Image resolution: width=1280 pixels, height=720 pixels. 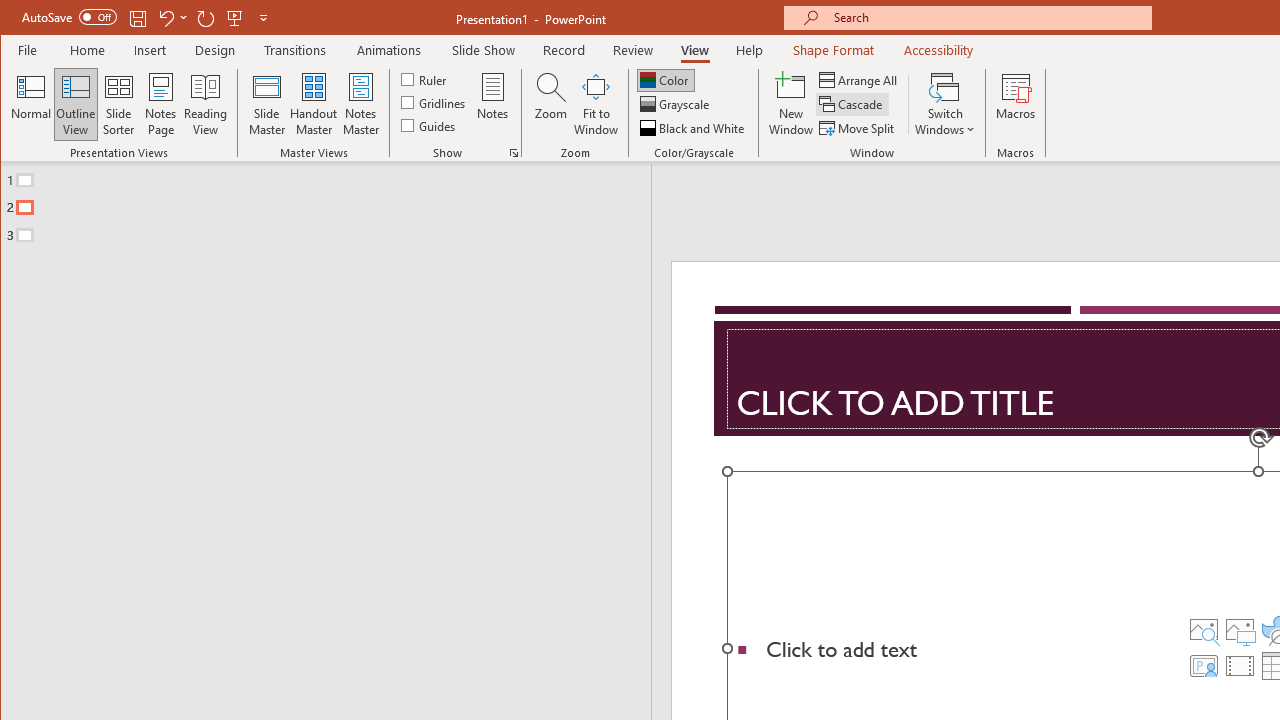 I want to click on Pictures, so click(x=1239, y=630).